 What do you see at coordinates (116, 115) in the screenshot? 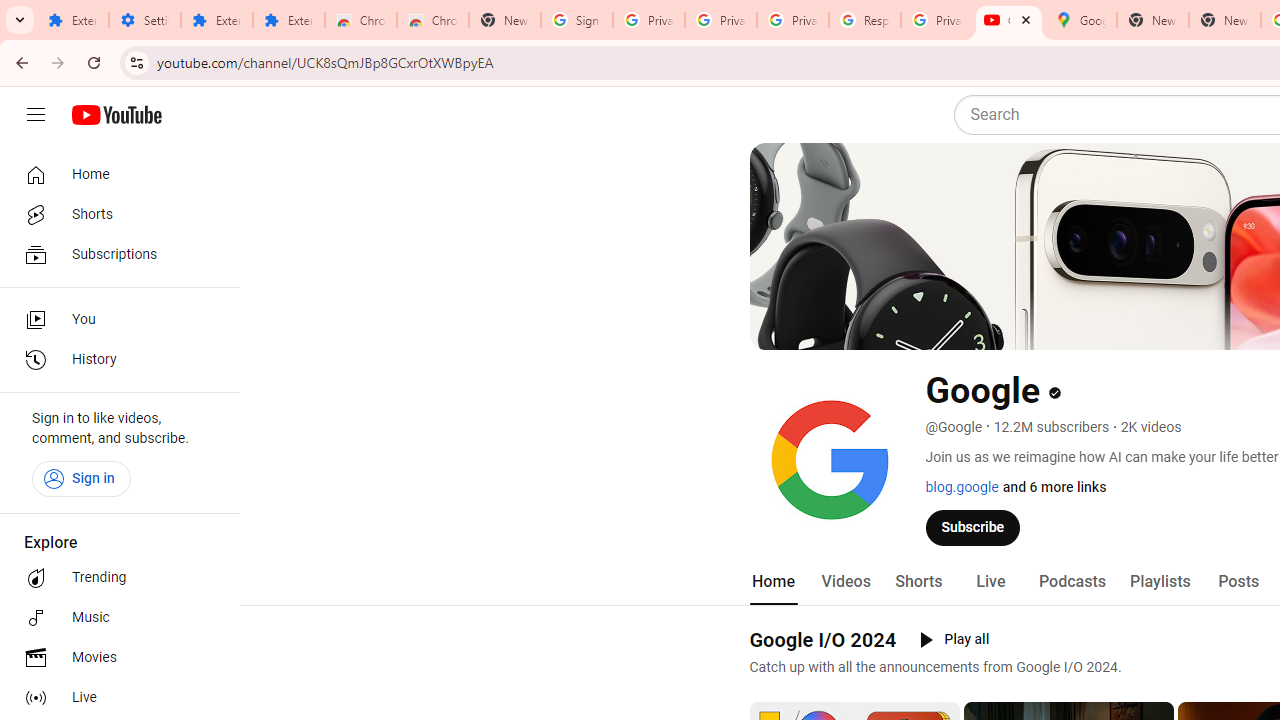
I see `YouTube Home` at bounding box center [116, 115].